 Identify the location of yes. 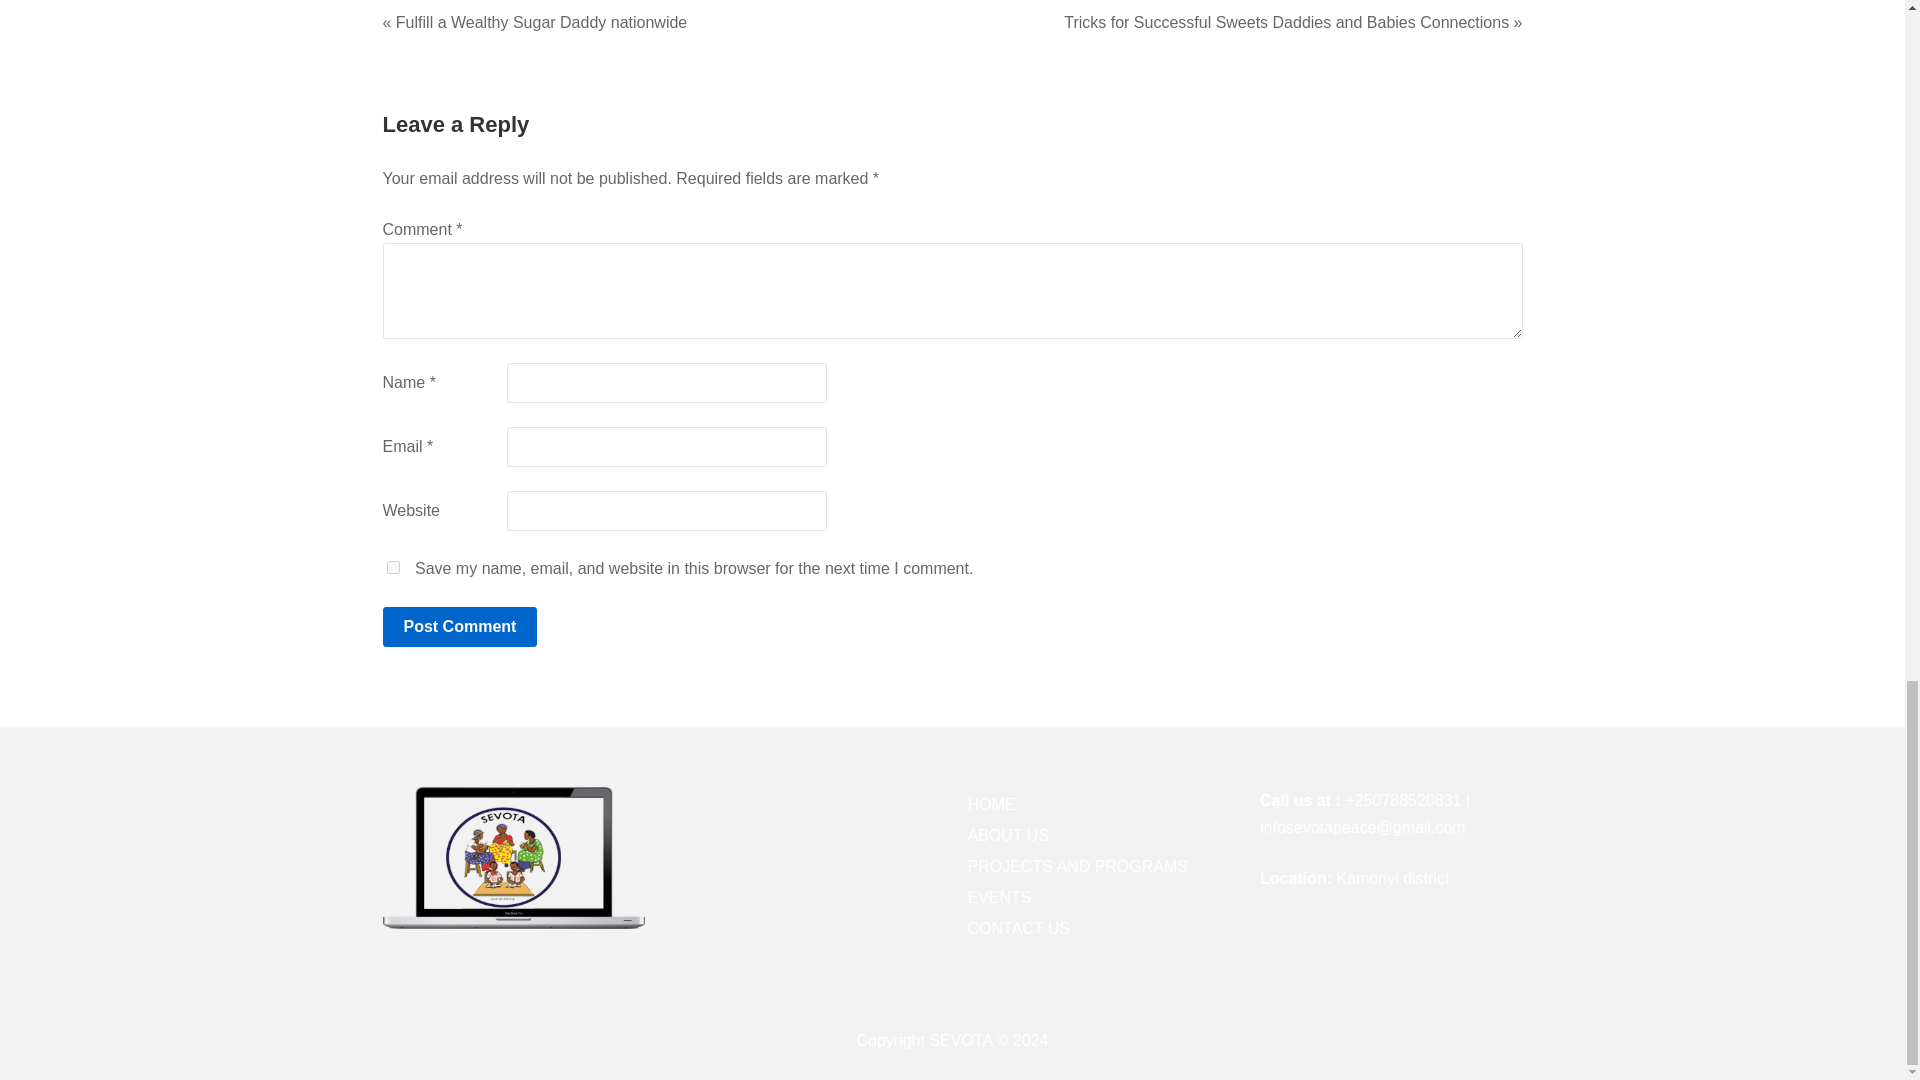
(392, 566).